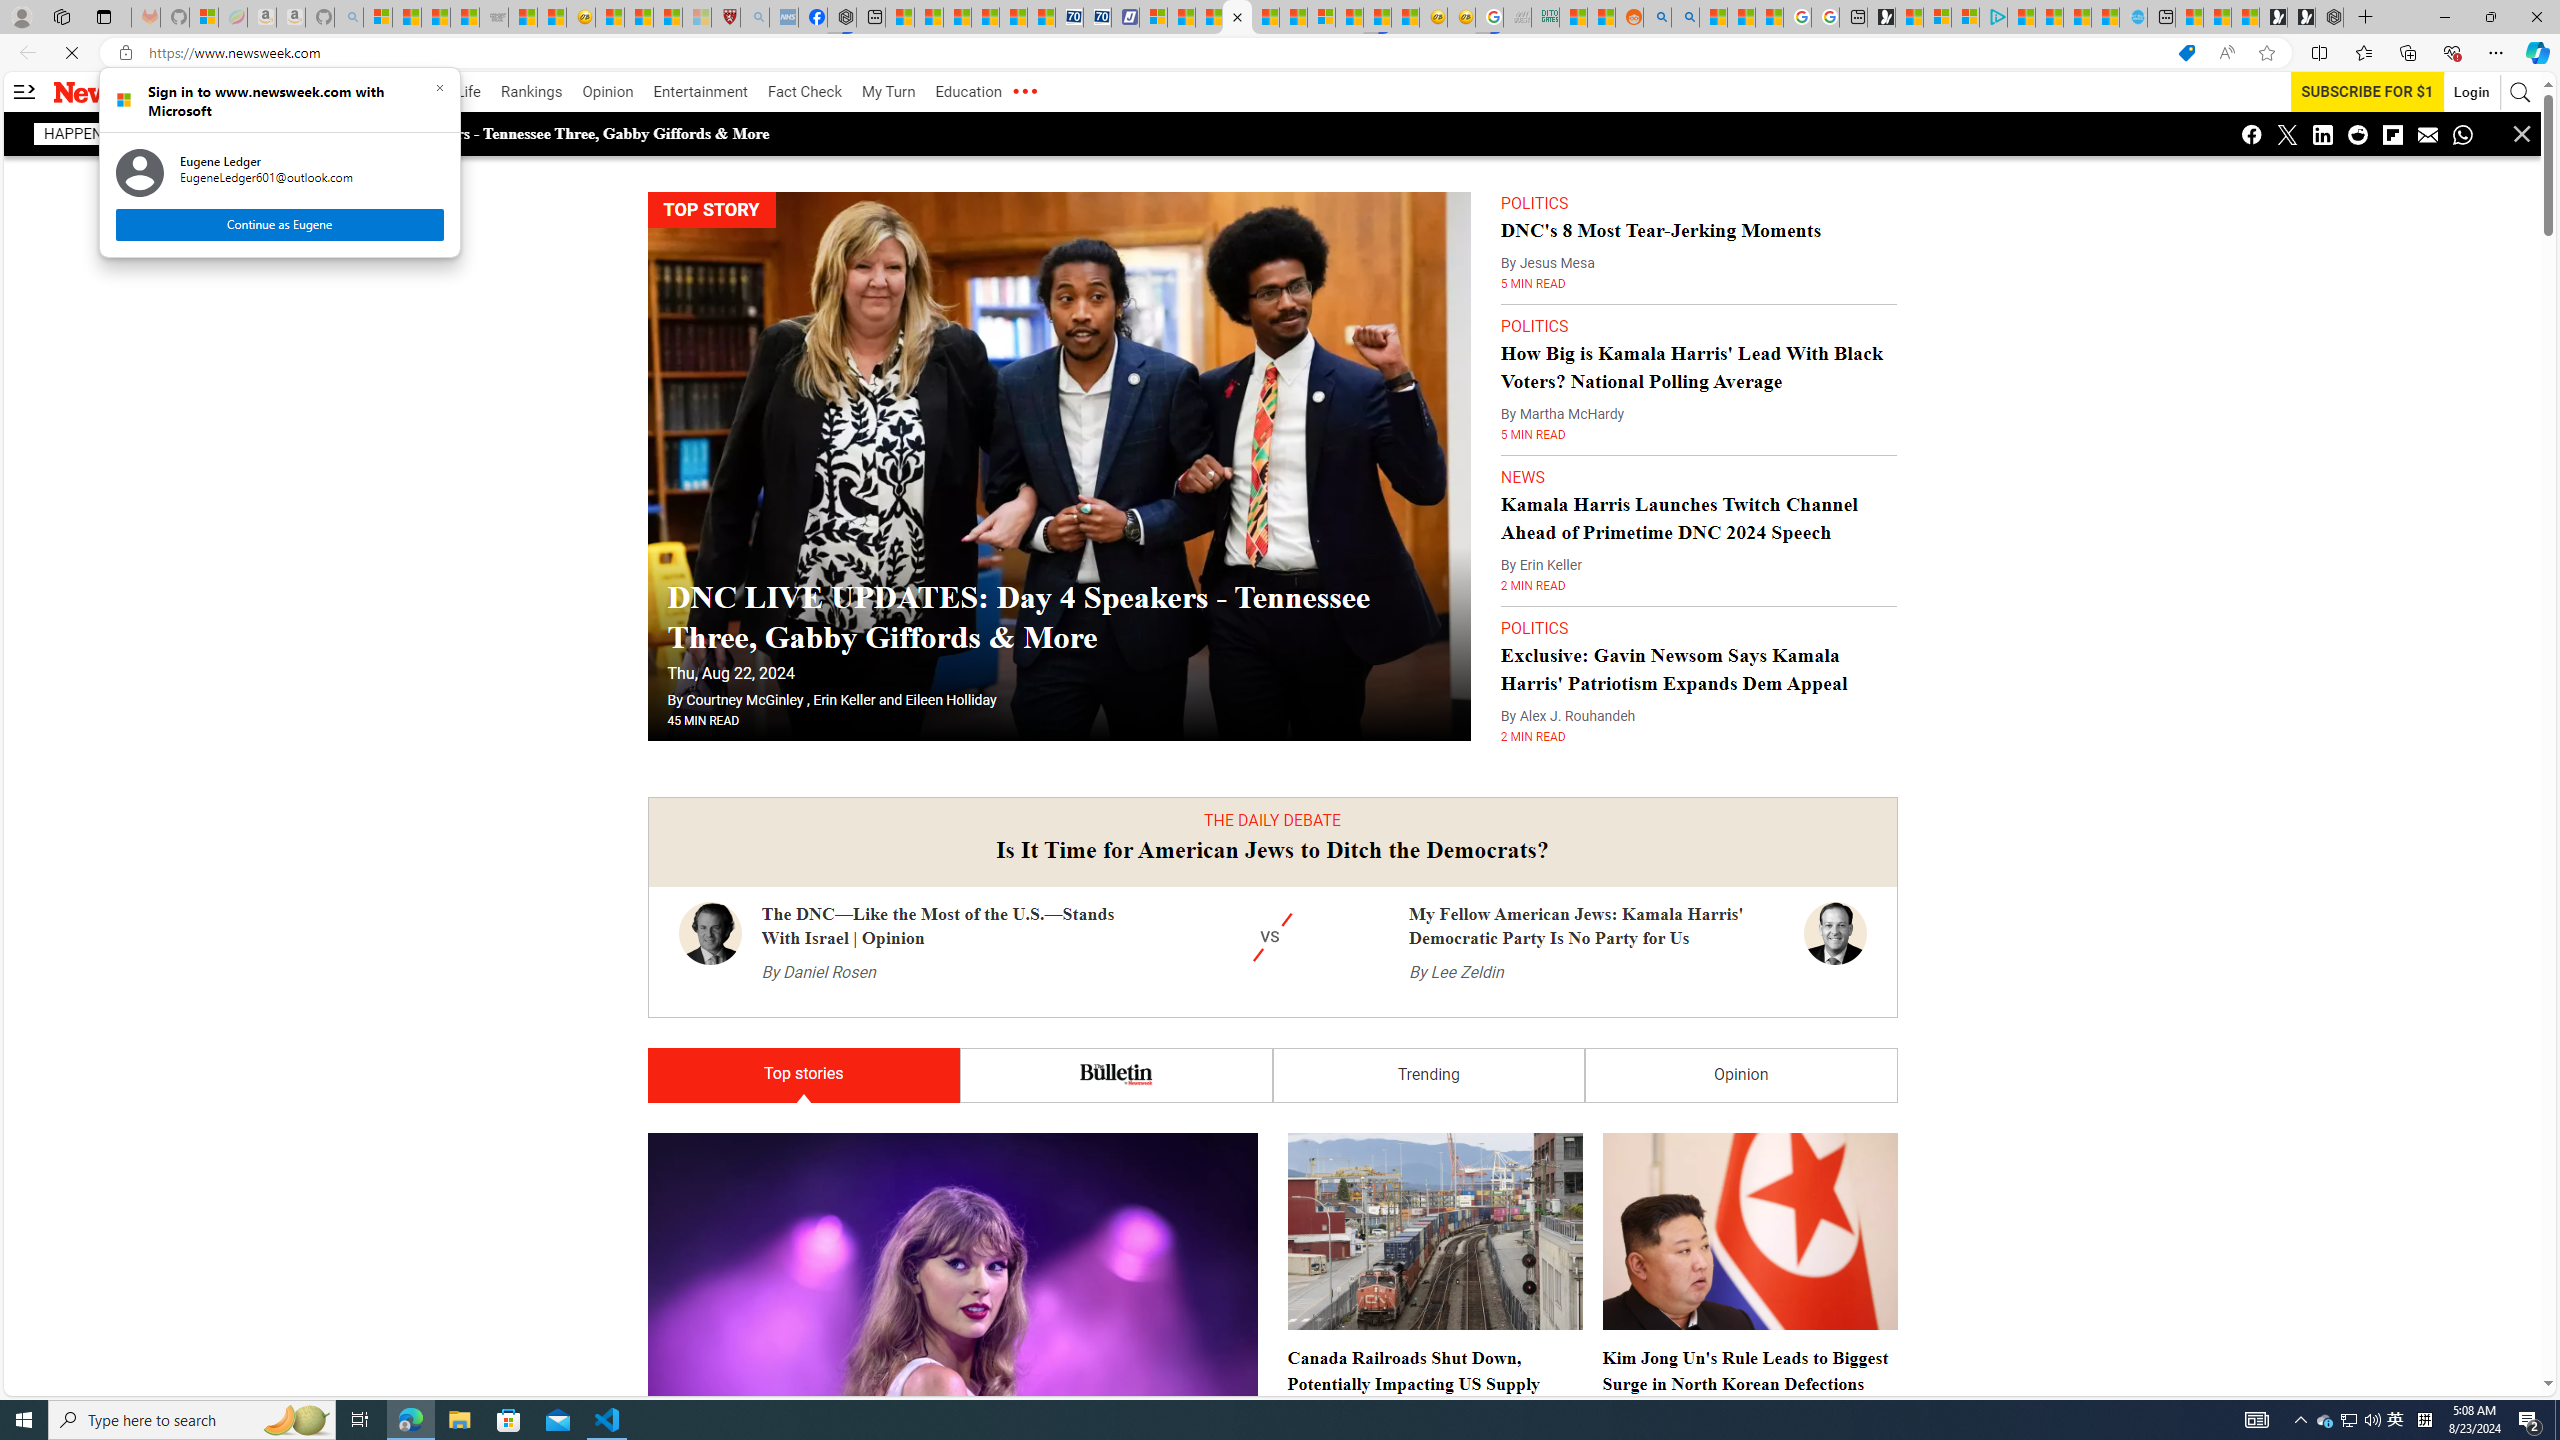 The image size is (2560, 1440). I want to click on Rankings, so click(532, 92).